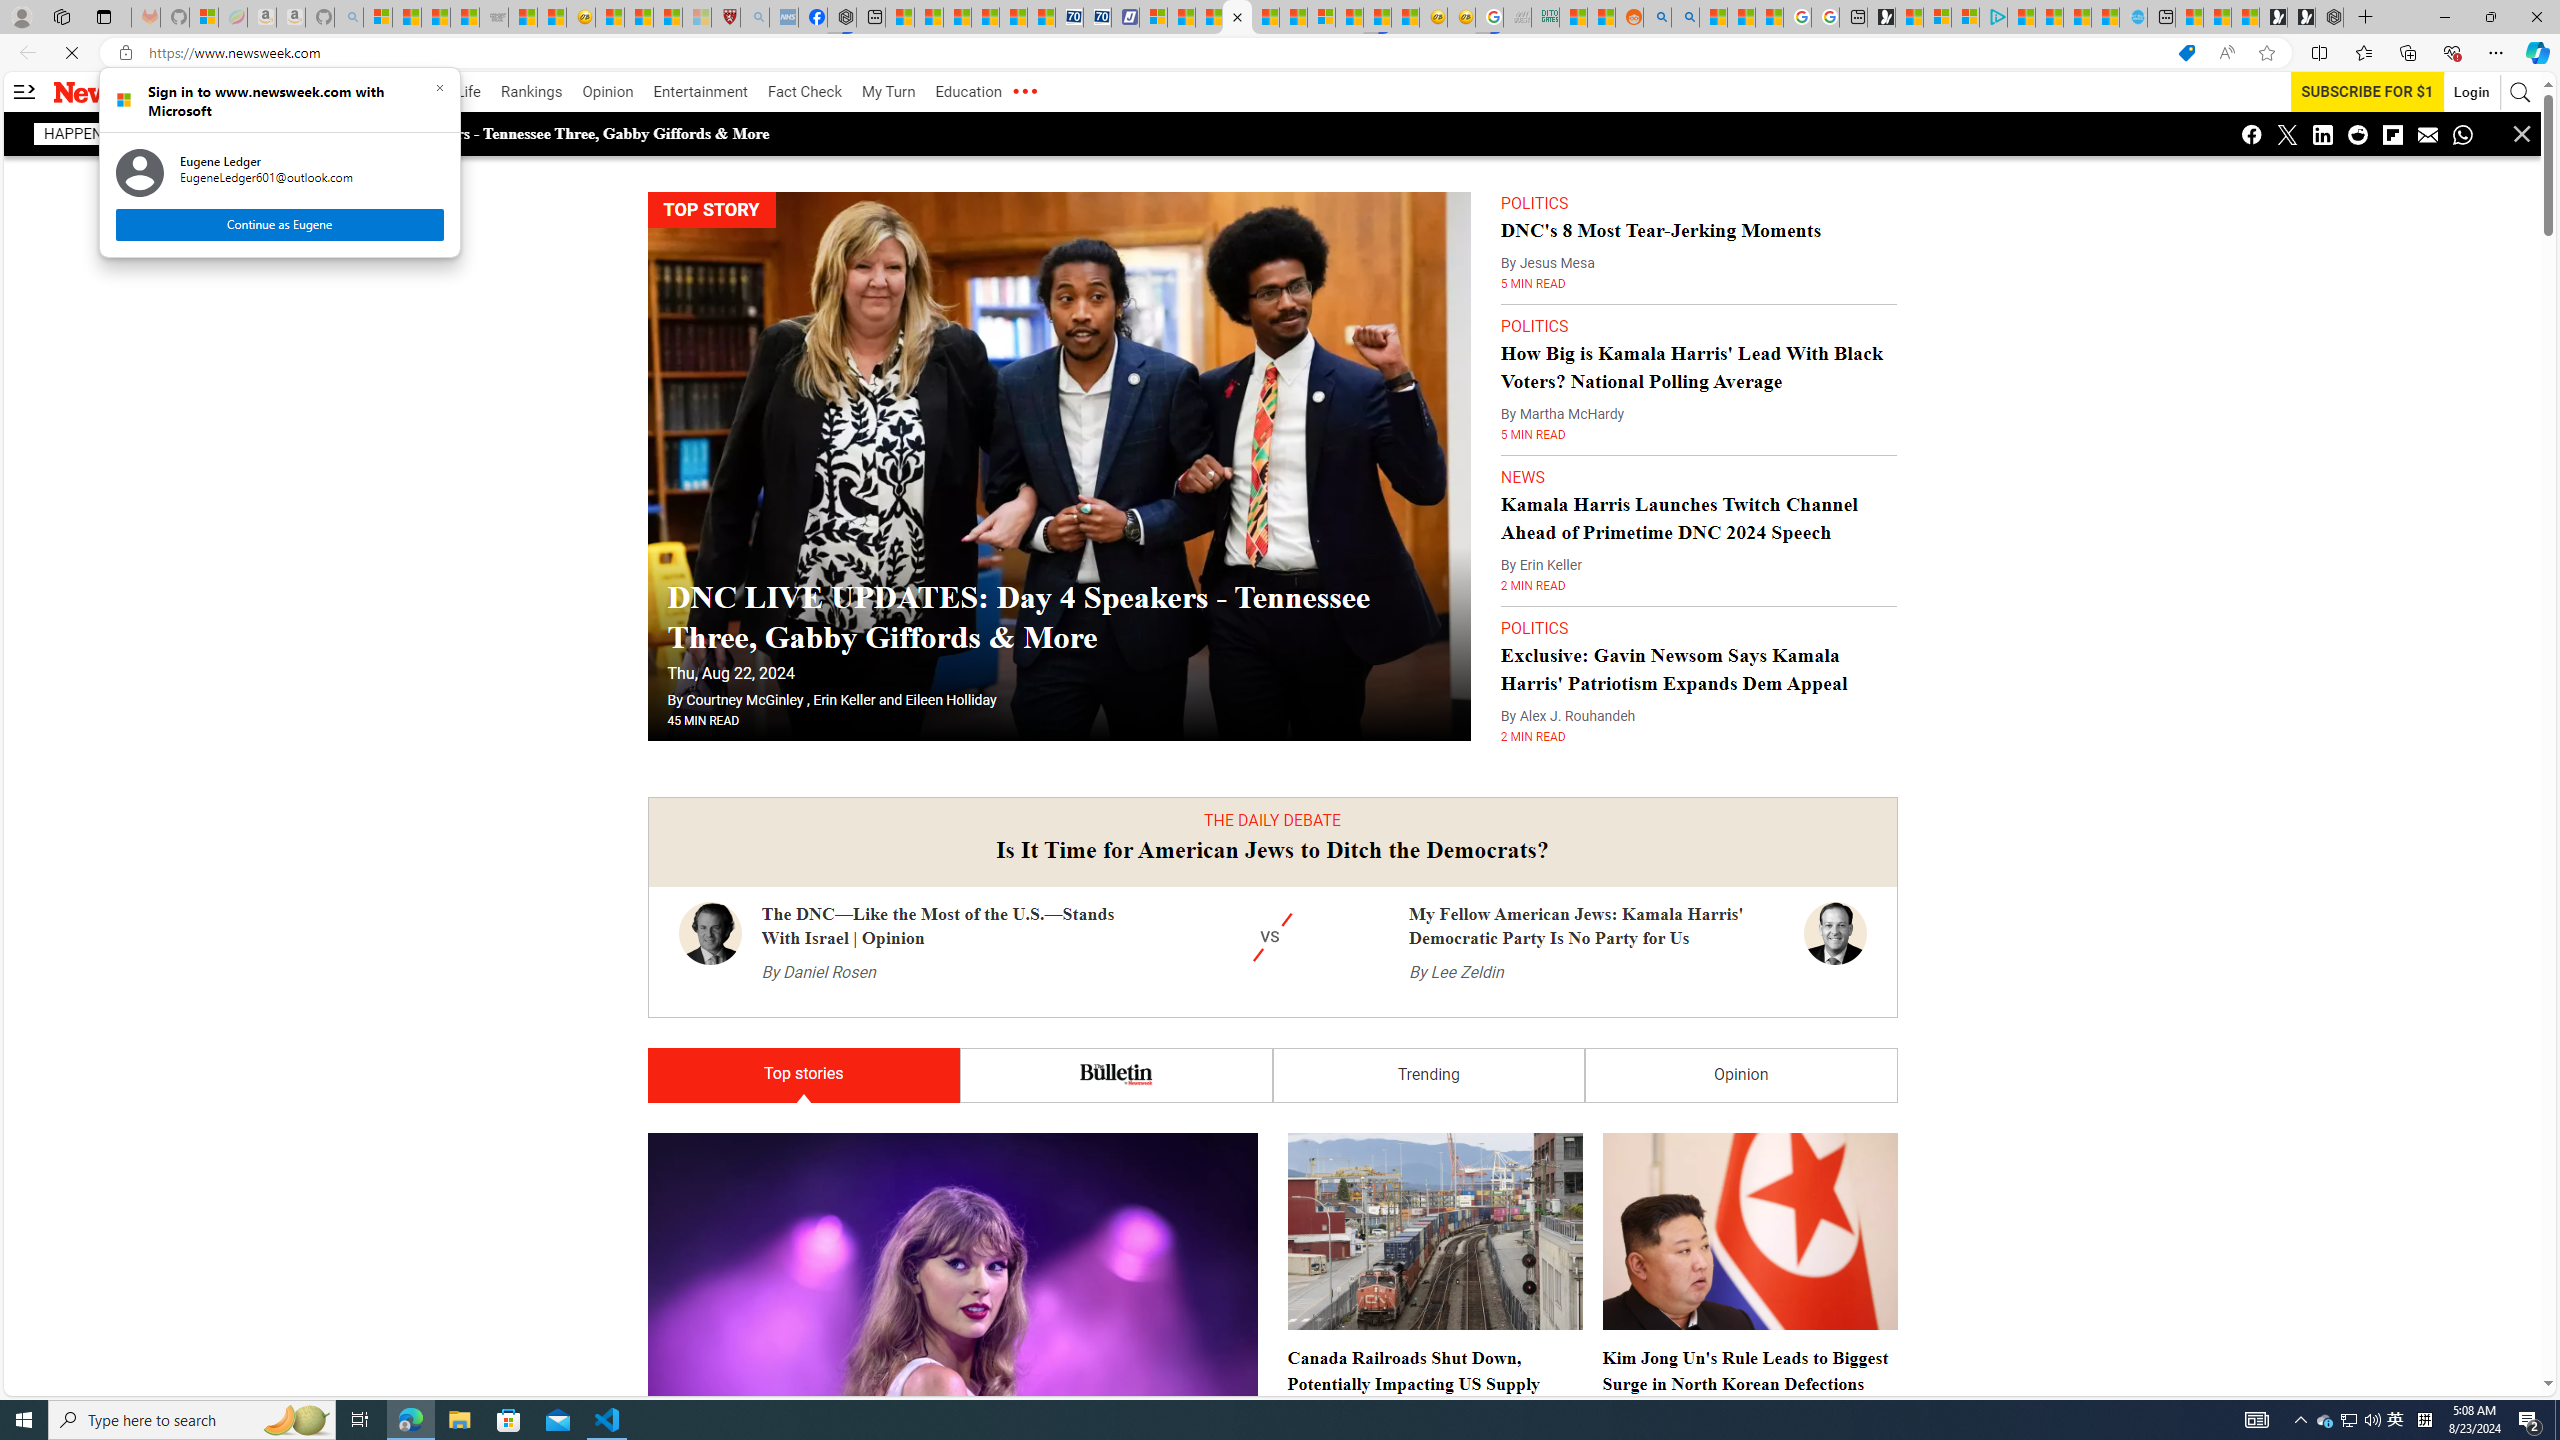 The image size is (2560, 1440). I want to click on Rankings, so click(532, 92).